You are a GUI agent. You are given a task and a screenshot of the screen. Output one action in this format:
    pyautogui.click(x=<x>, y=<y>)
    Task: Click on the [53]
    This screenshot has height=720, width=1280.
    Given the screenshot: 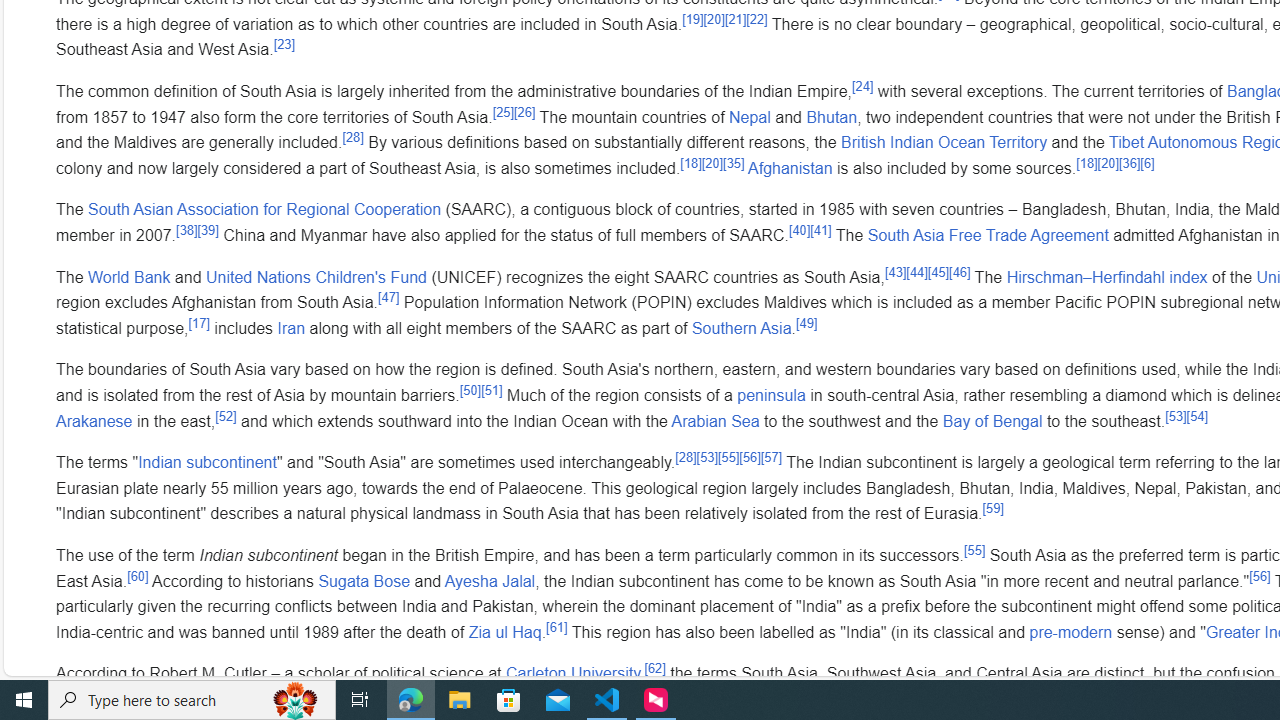 What is the action you would take?
    pyautogui.click(x=707, y=457)
    